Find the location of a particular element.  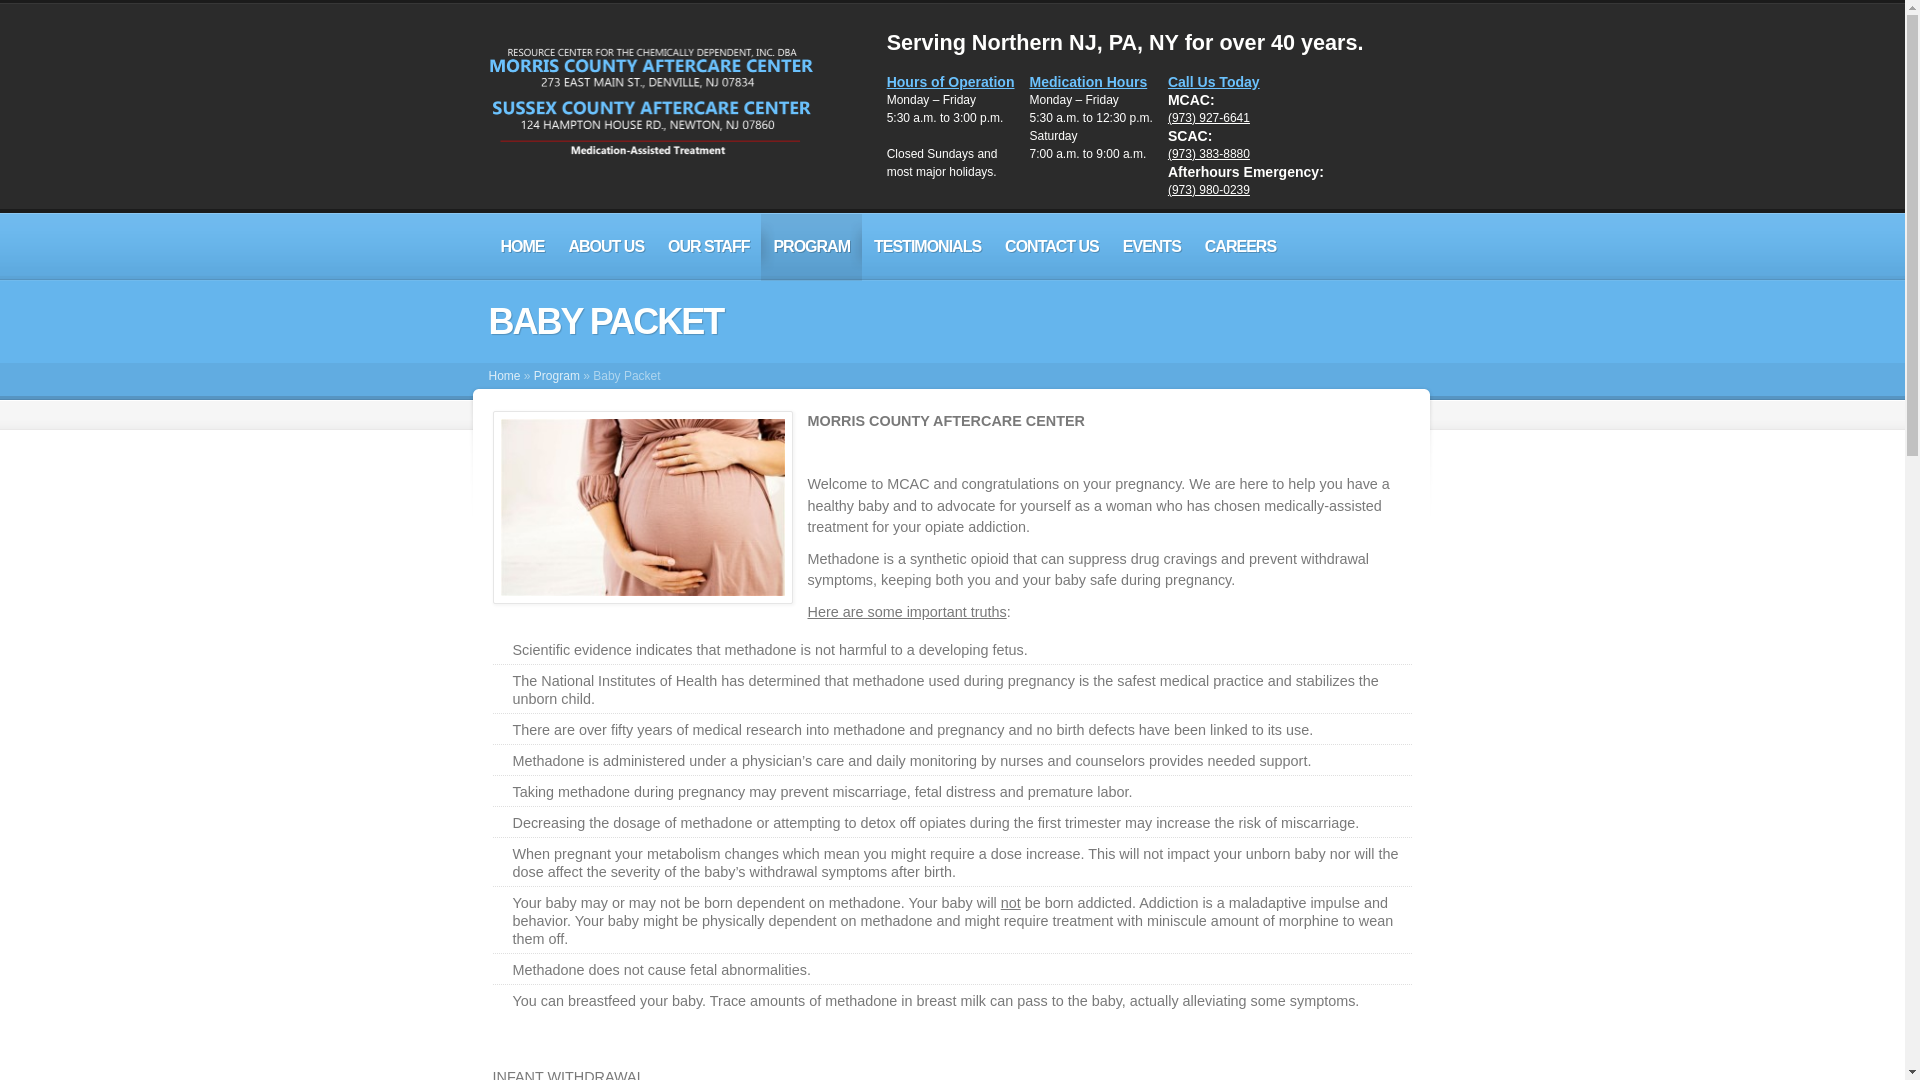

OUR STAFF is located at coordinates (708, 246).